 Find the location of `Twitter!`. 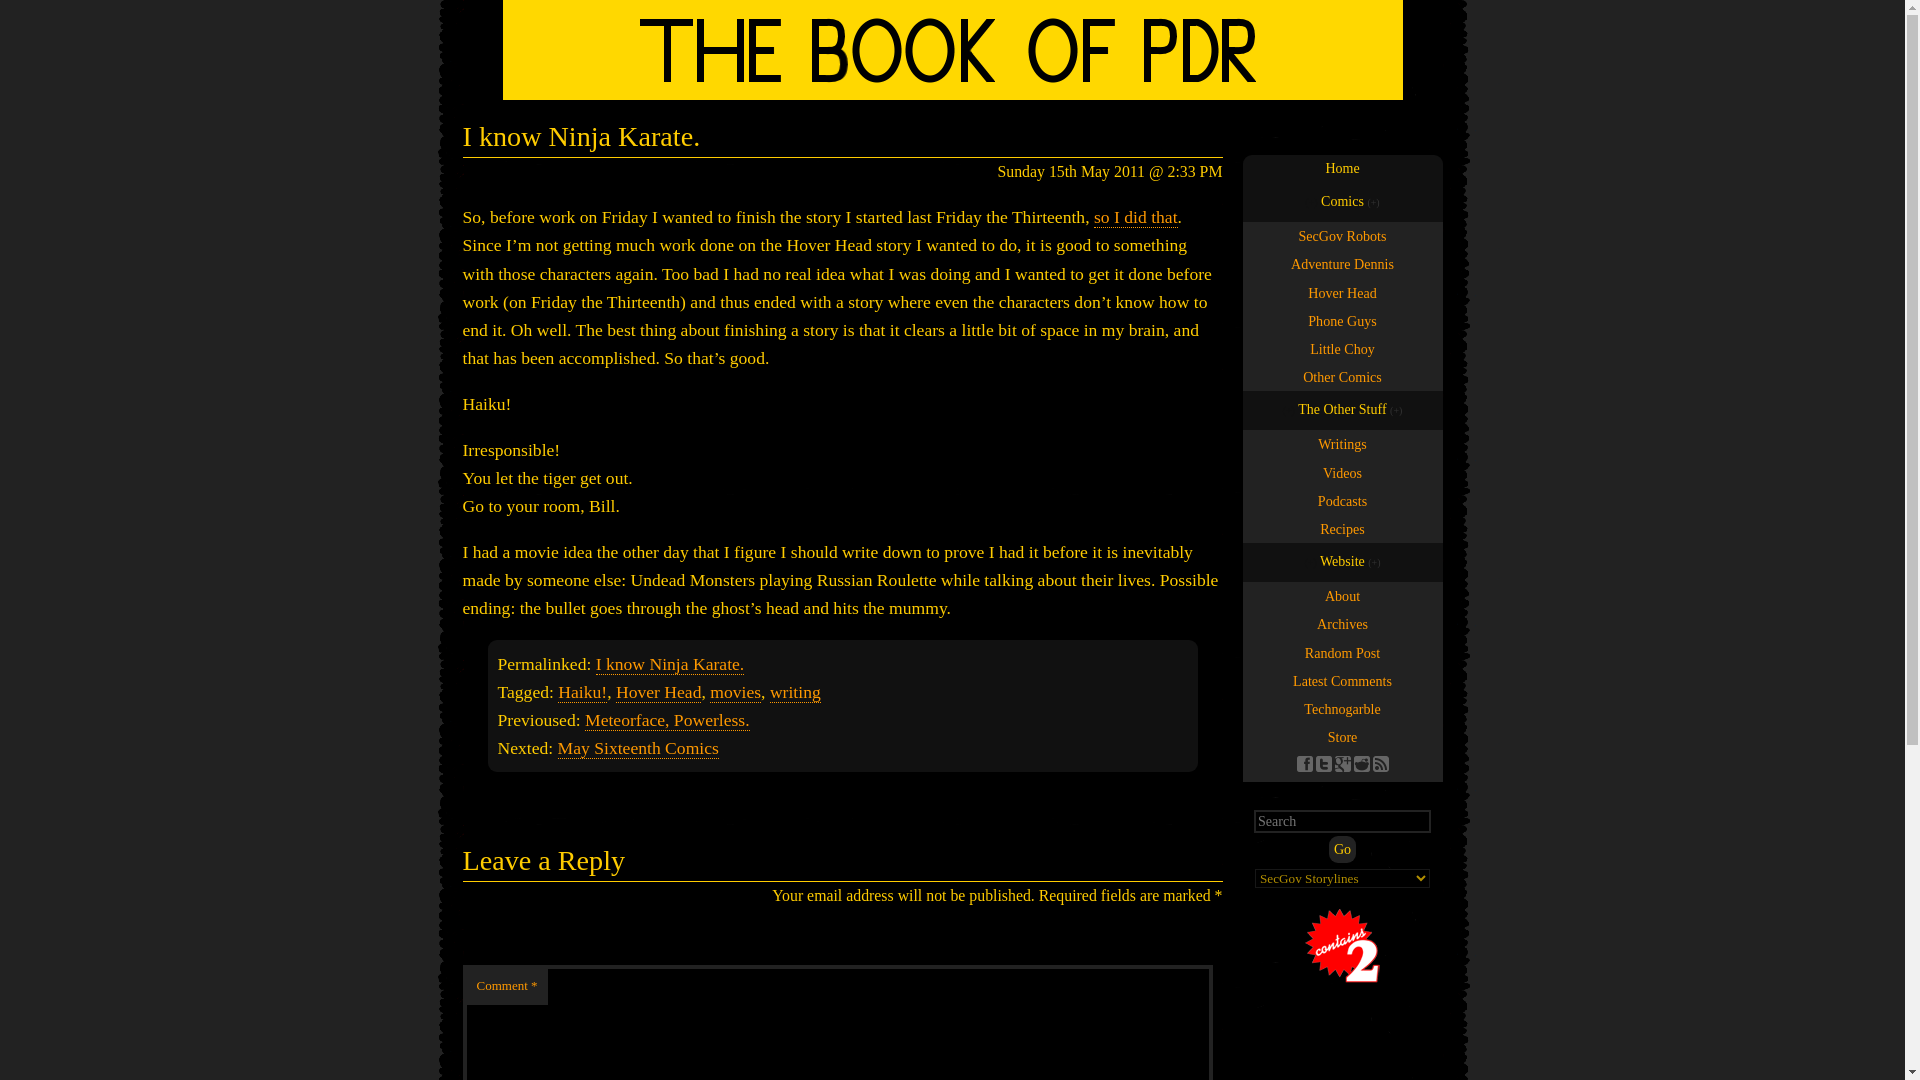

Twitter! is located at coordinates (1324, 764).